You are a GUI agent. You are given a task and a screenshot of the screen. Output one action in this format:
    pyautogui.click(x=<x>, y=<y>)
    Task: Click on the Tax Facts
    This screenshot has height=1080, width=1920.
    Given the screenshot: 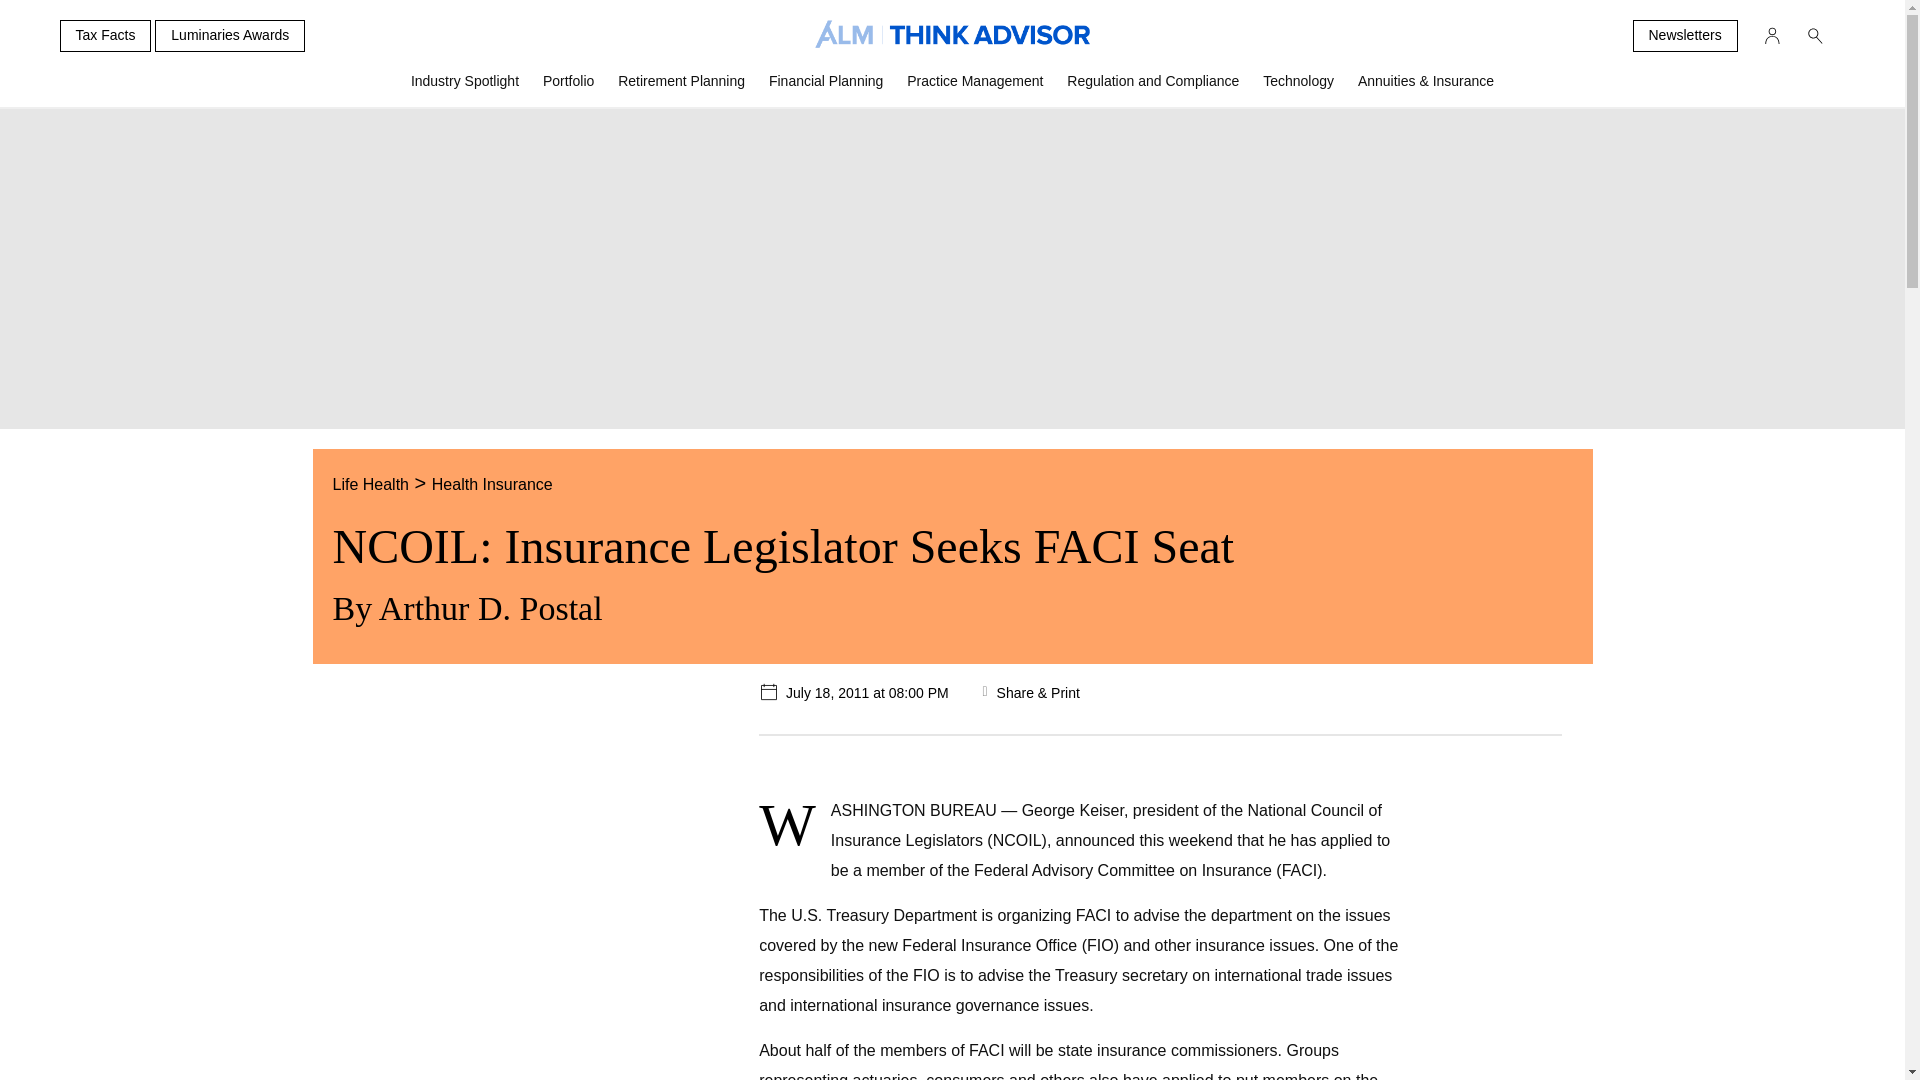 What is the action you would take?
    pyautogui.click(x=105, y=36)
    